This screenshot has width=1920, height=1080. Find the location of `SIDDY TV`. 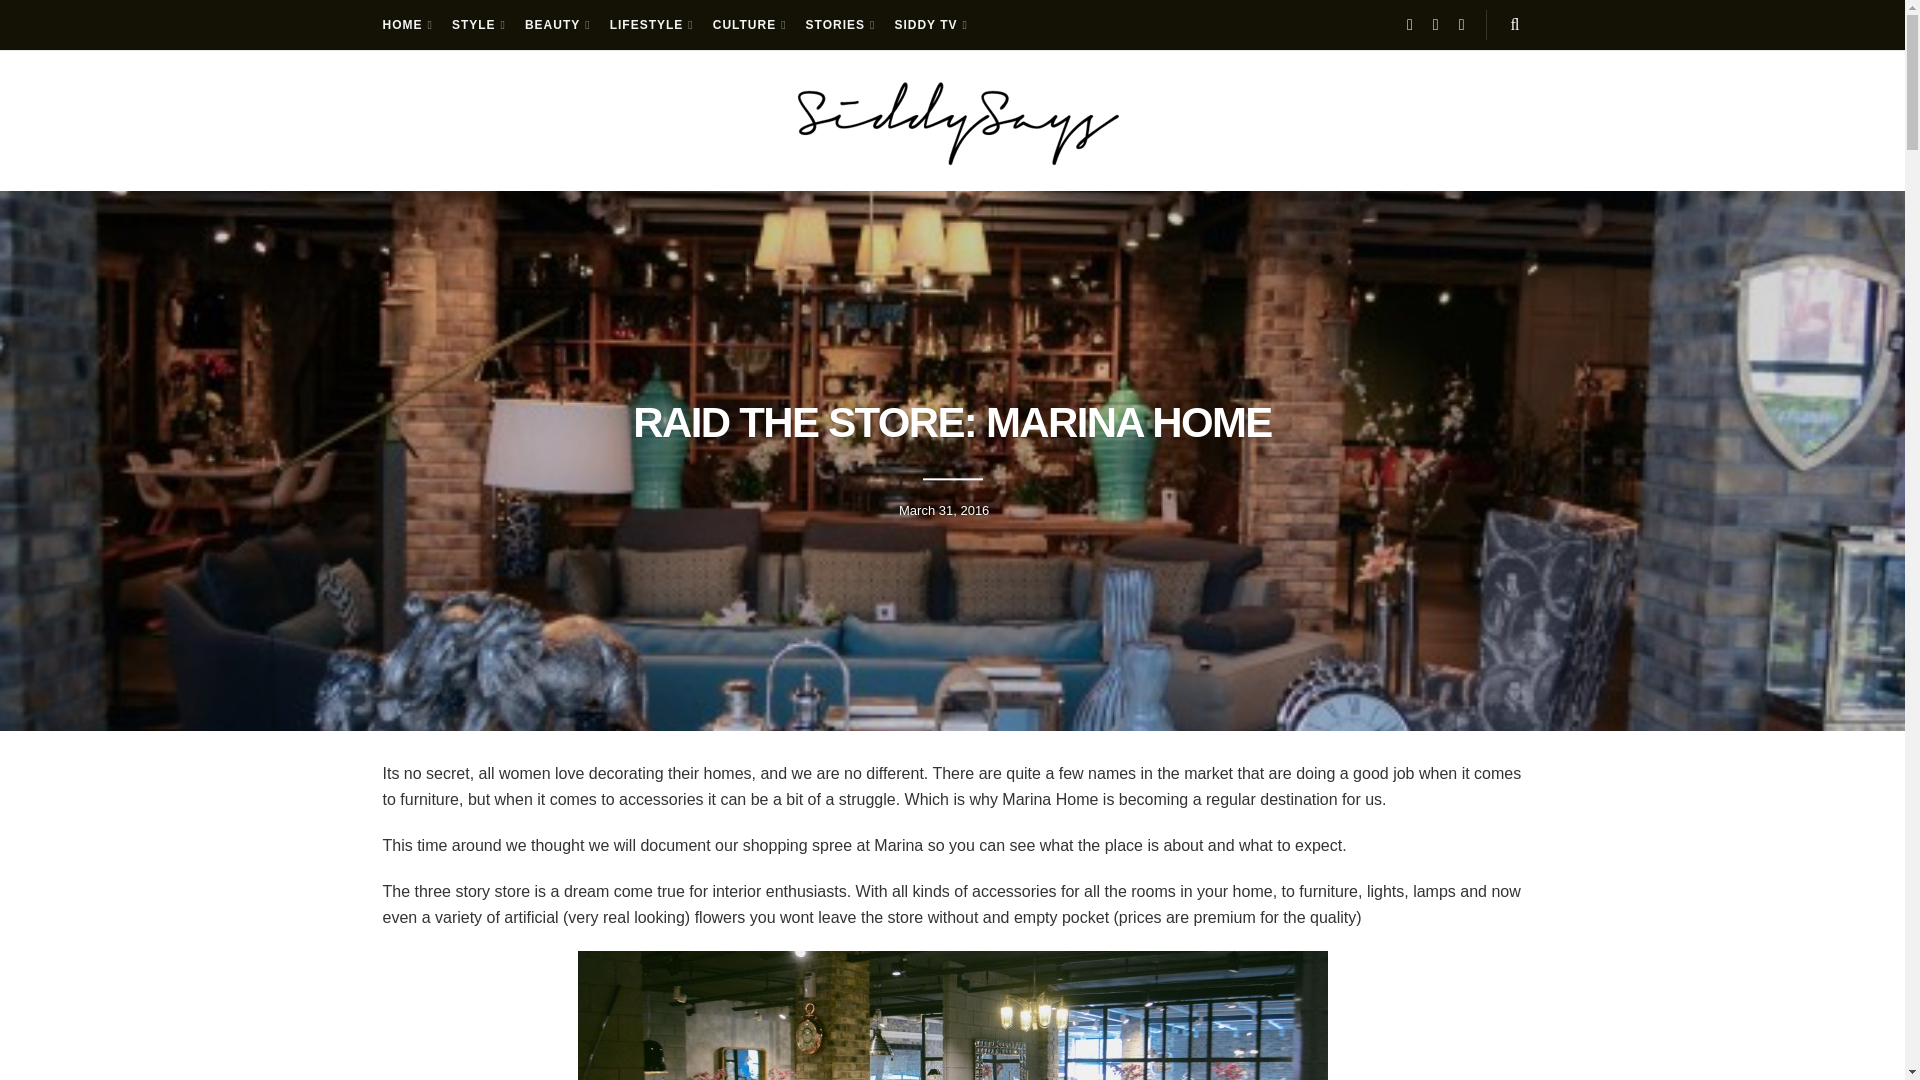

SIDDY TV is located at coordinates (930, 24).